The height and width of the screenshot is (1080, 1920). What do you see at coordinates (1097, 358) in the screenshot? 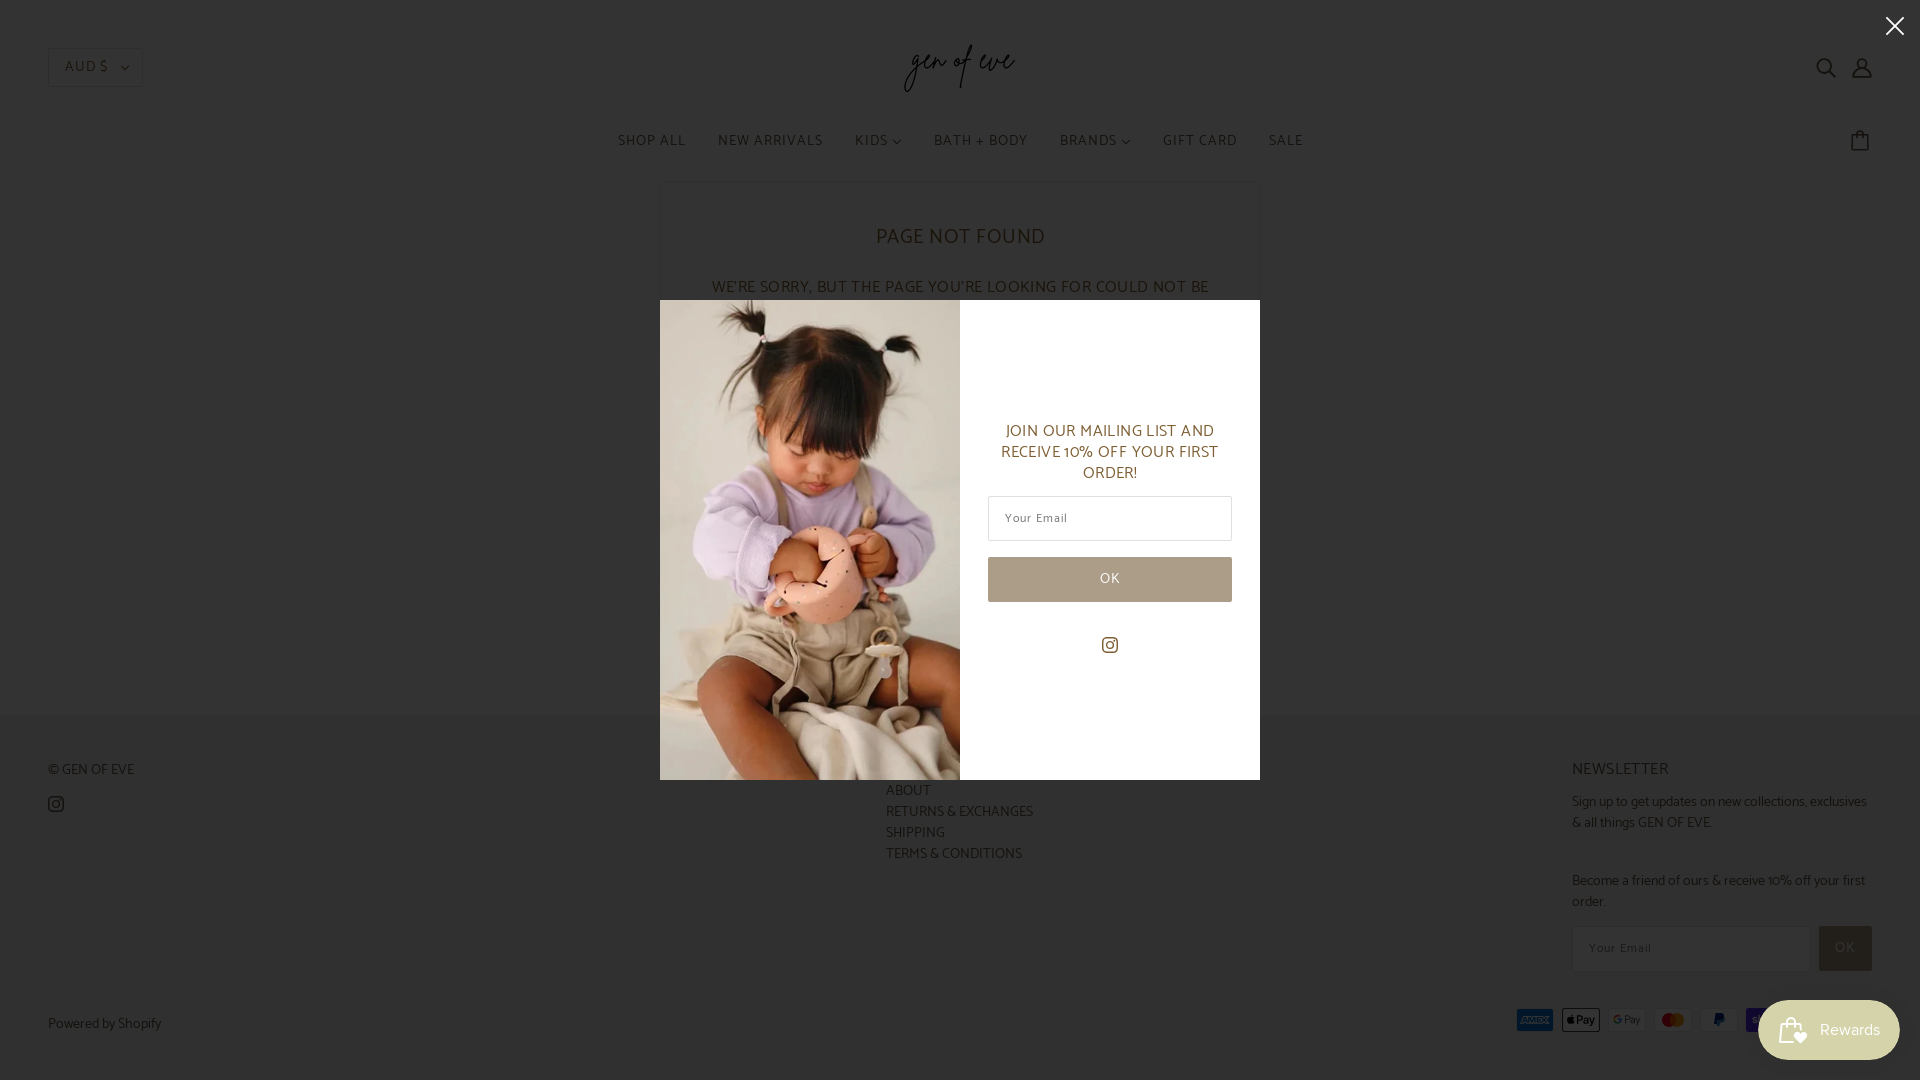
I see `products` at bounding box center [1097, 358].